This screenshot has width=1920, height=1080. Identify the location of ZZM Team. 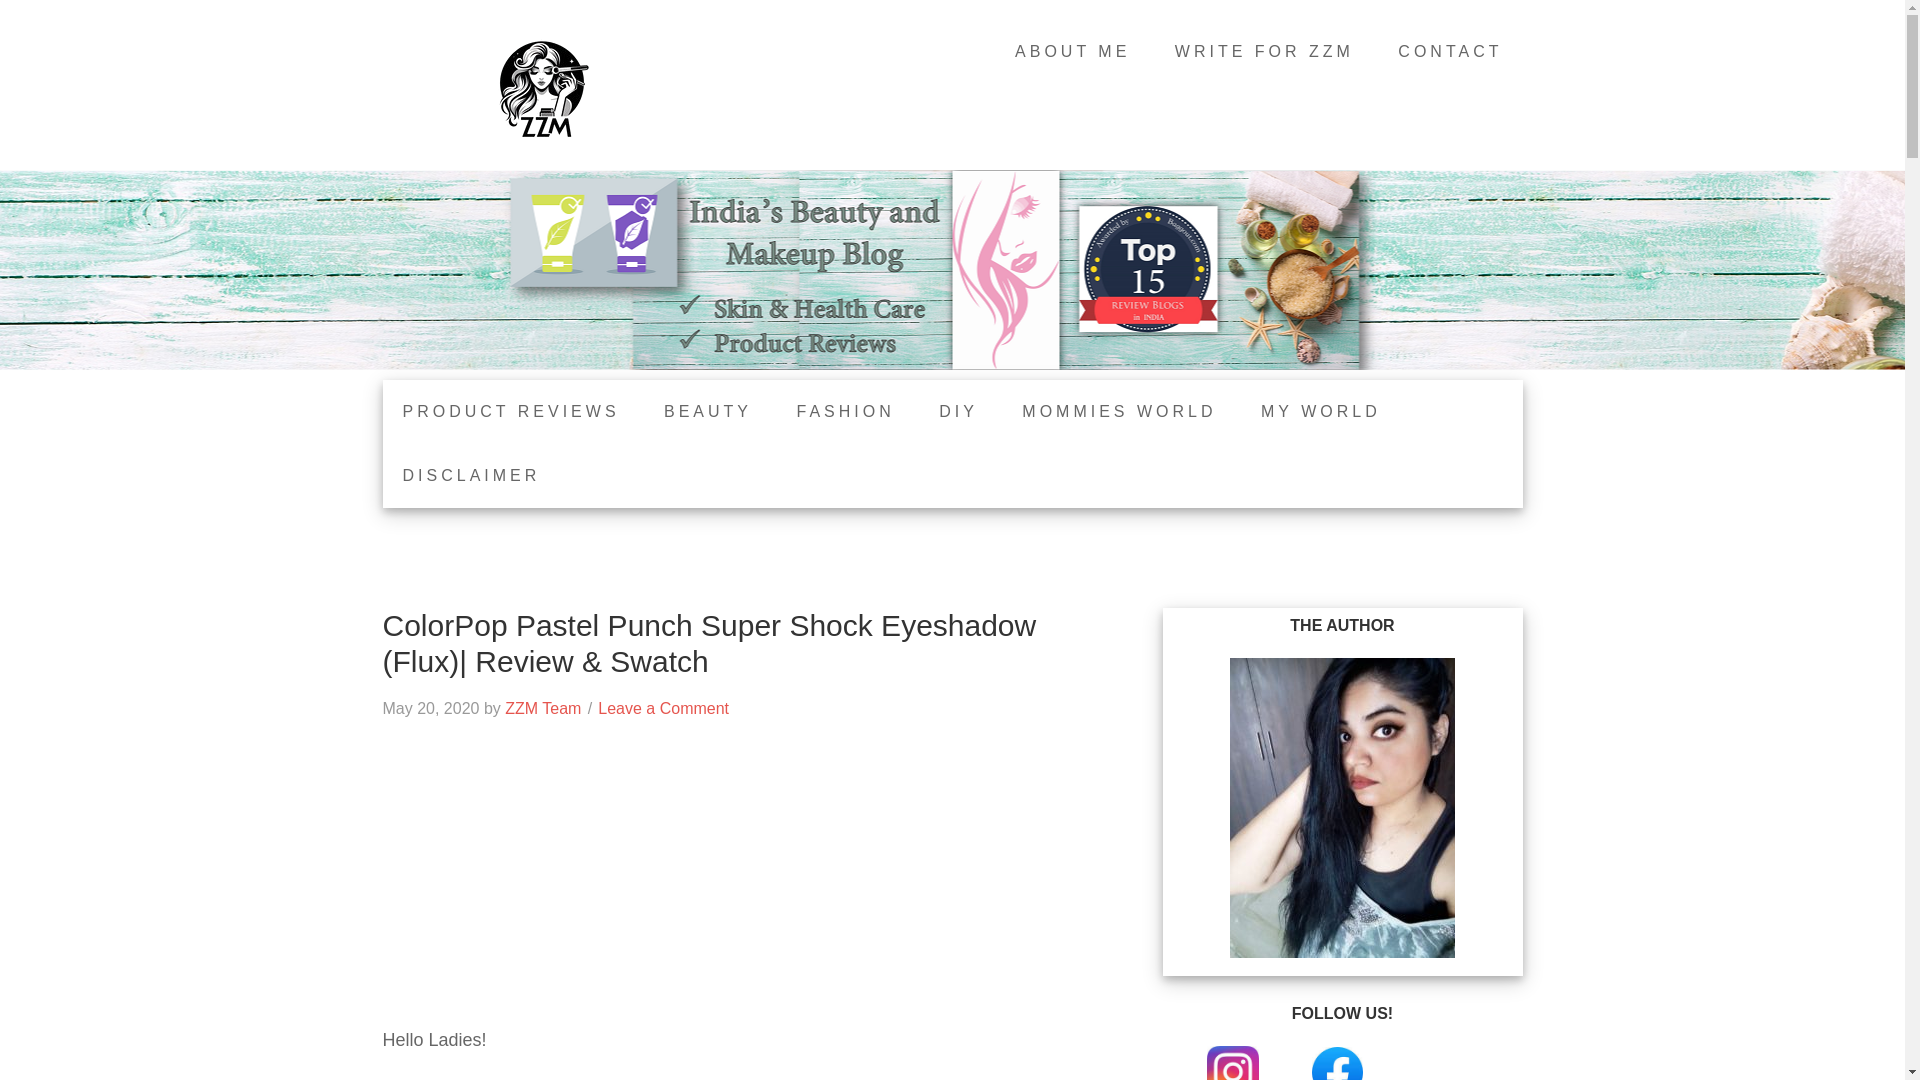
(542, 708).